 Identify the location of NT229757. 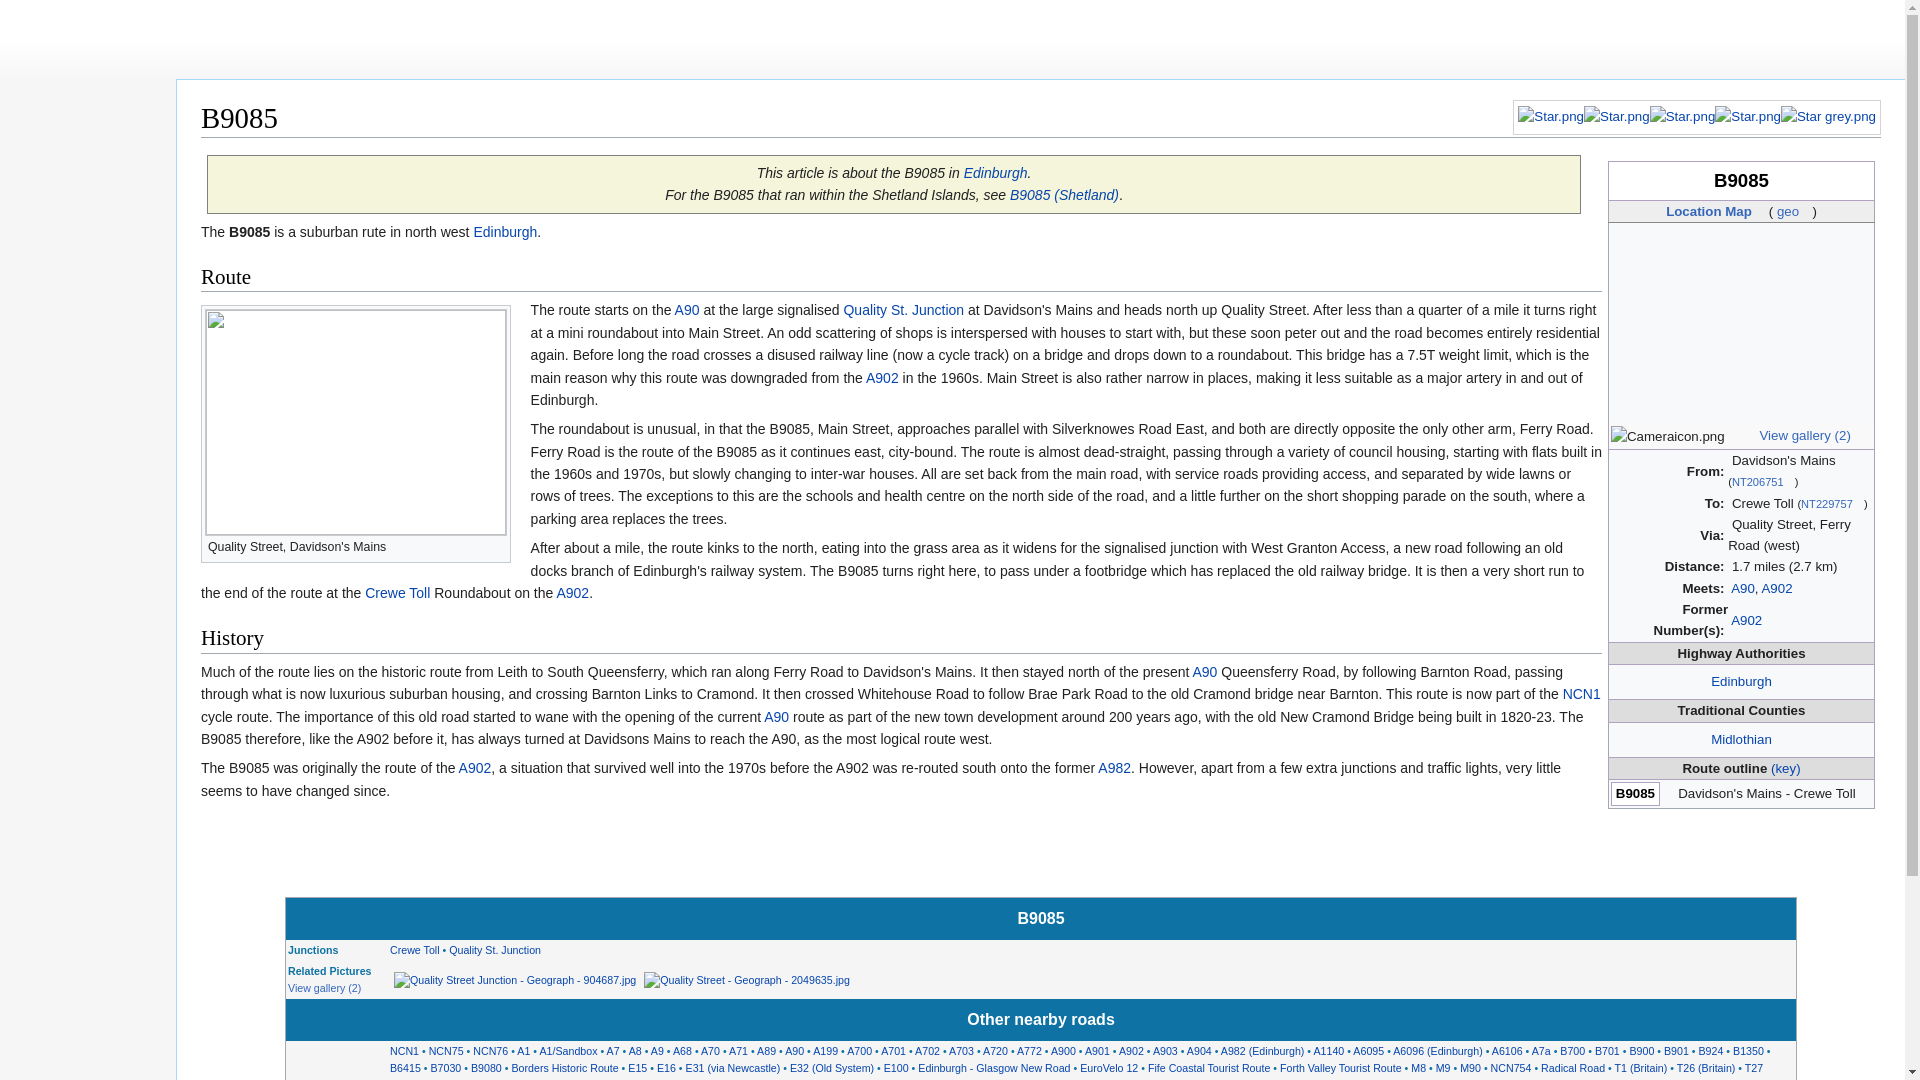
(1832, 503).